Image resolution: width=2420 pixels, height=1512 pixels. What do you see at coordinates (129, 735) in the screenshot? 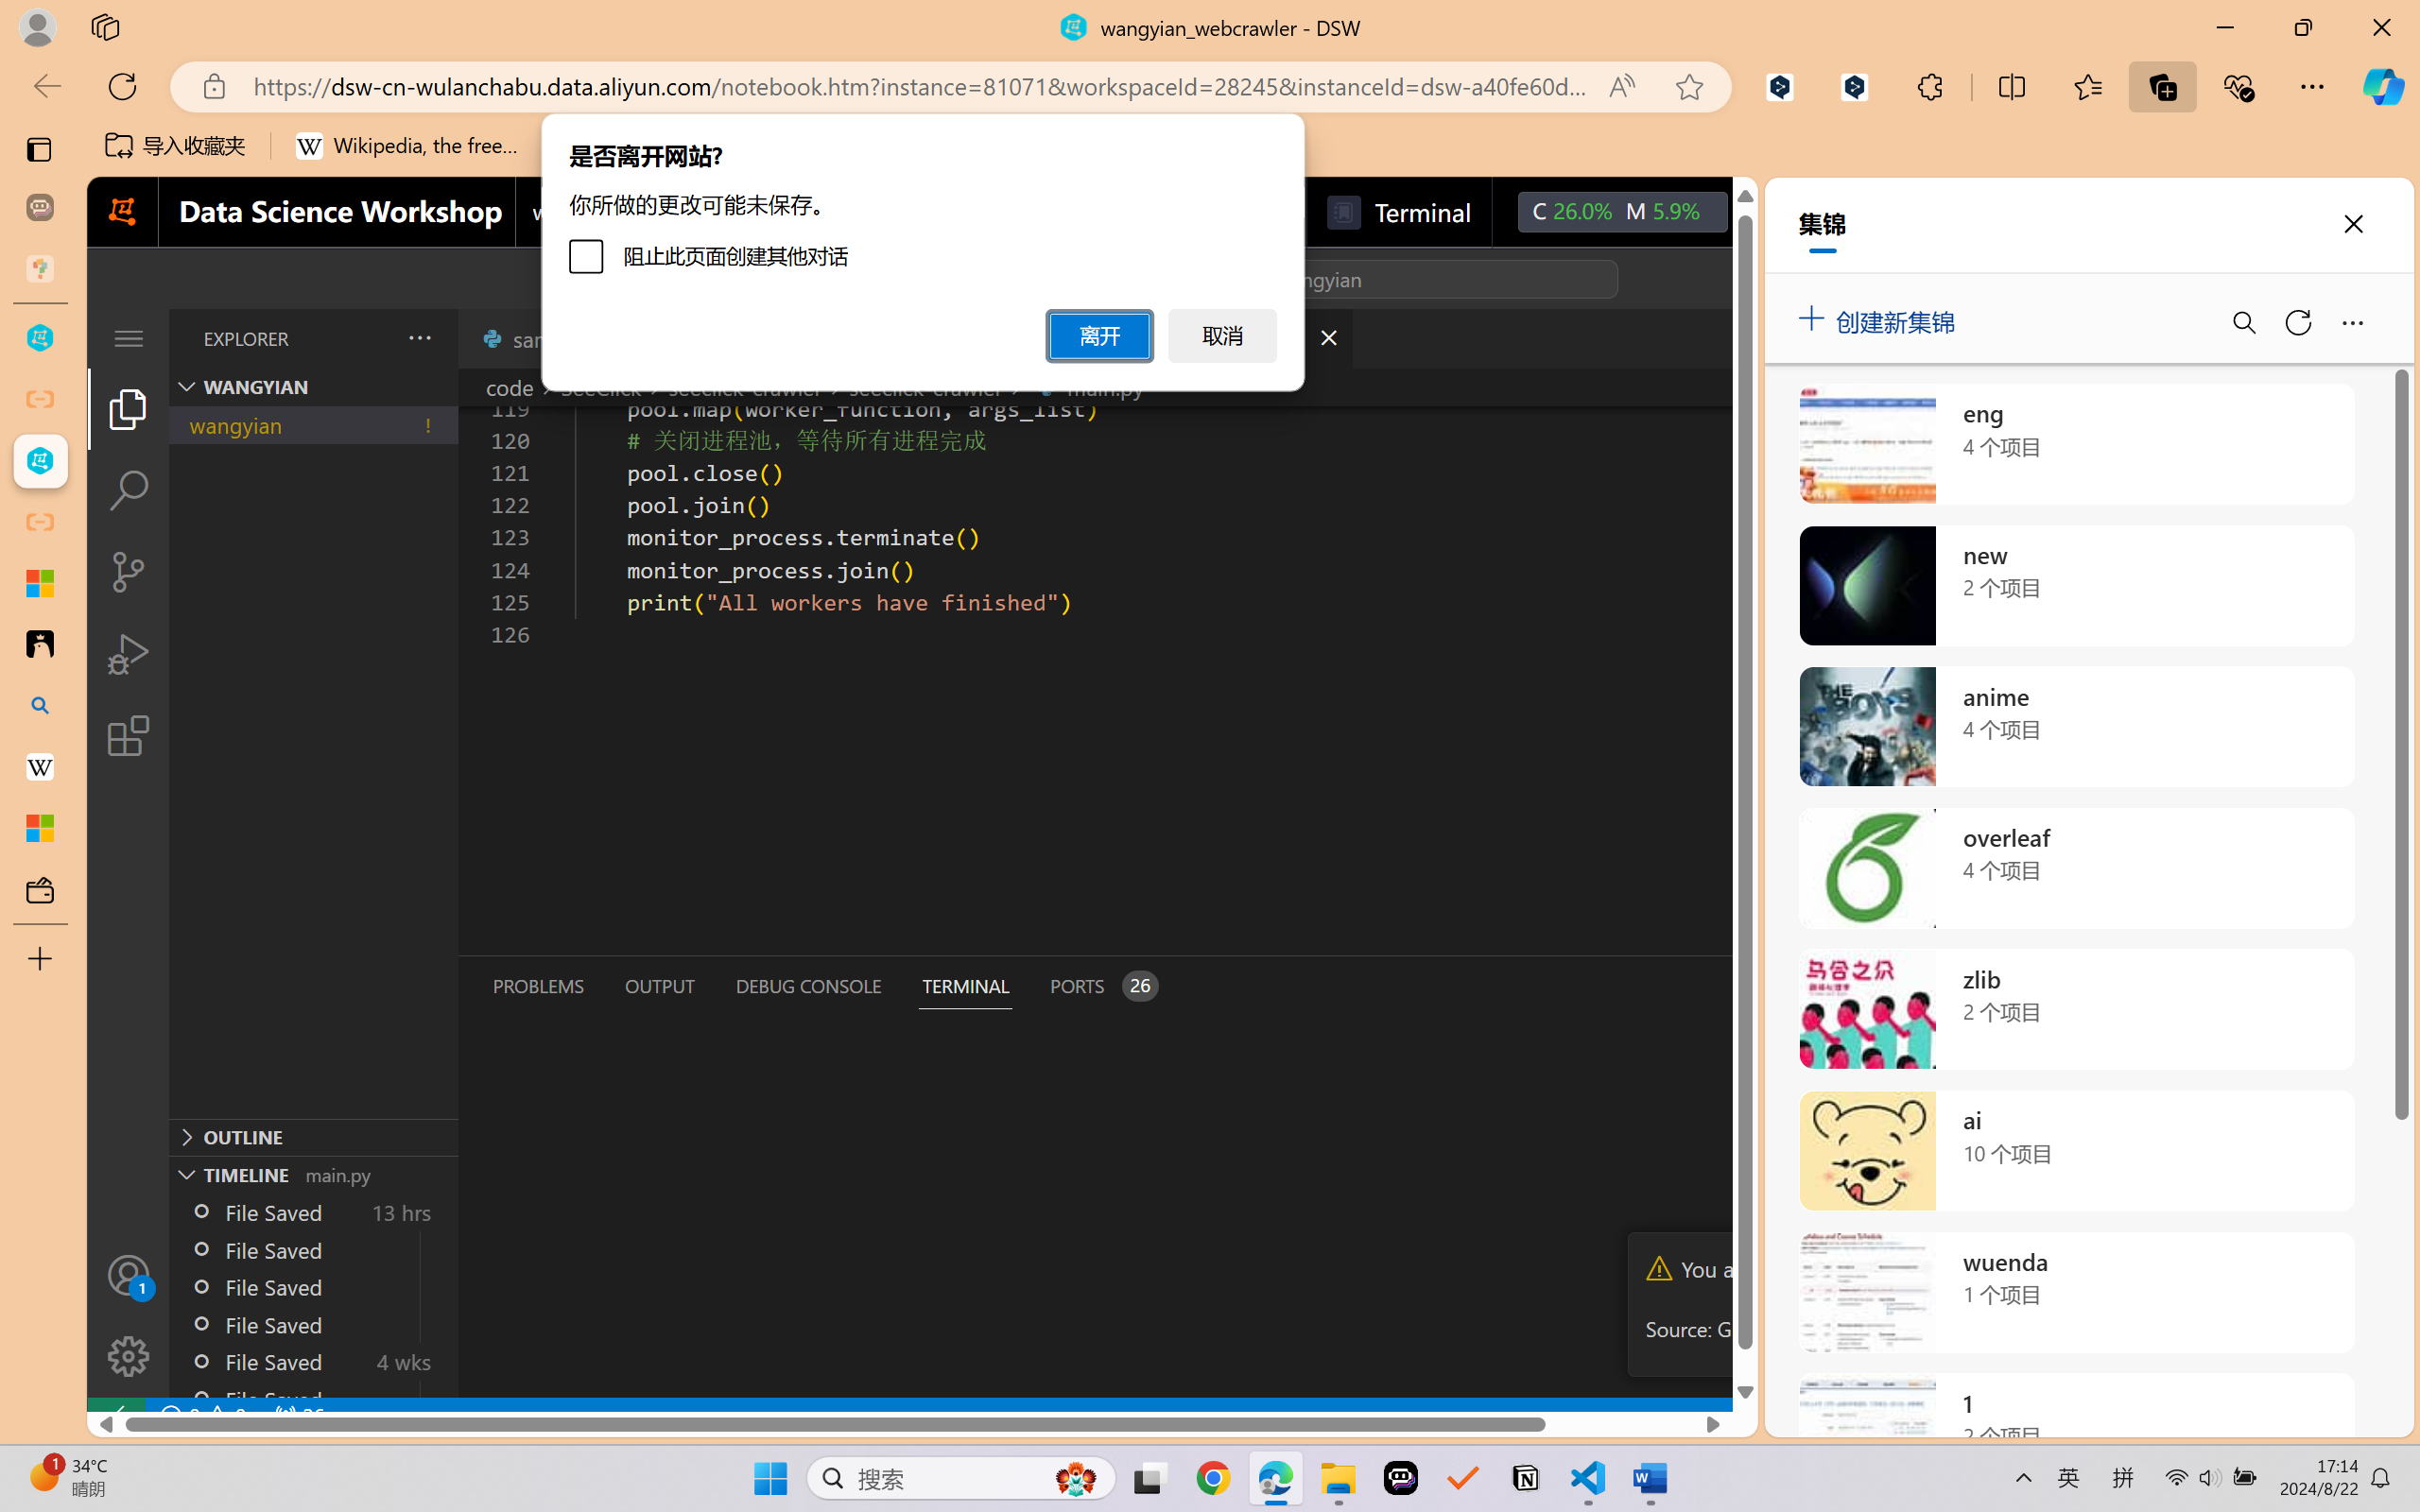
I see `Extensions (Ctrl+Shift+X)` at bounding box center [129, 735].